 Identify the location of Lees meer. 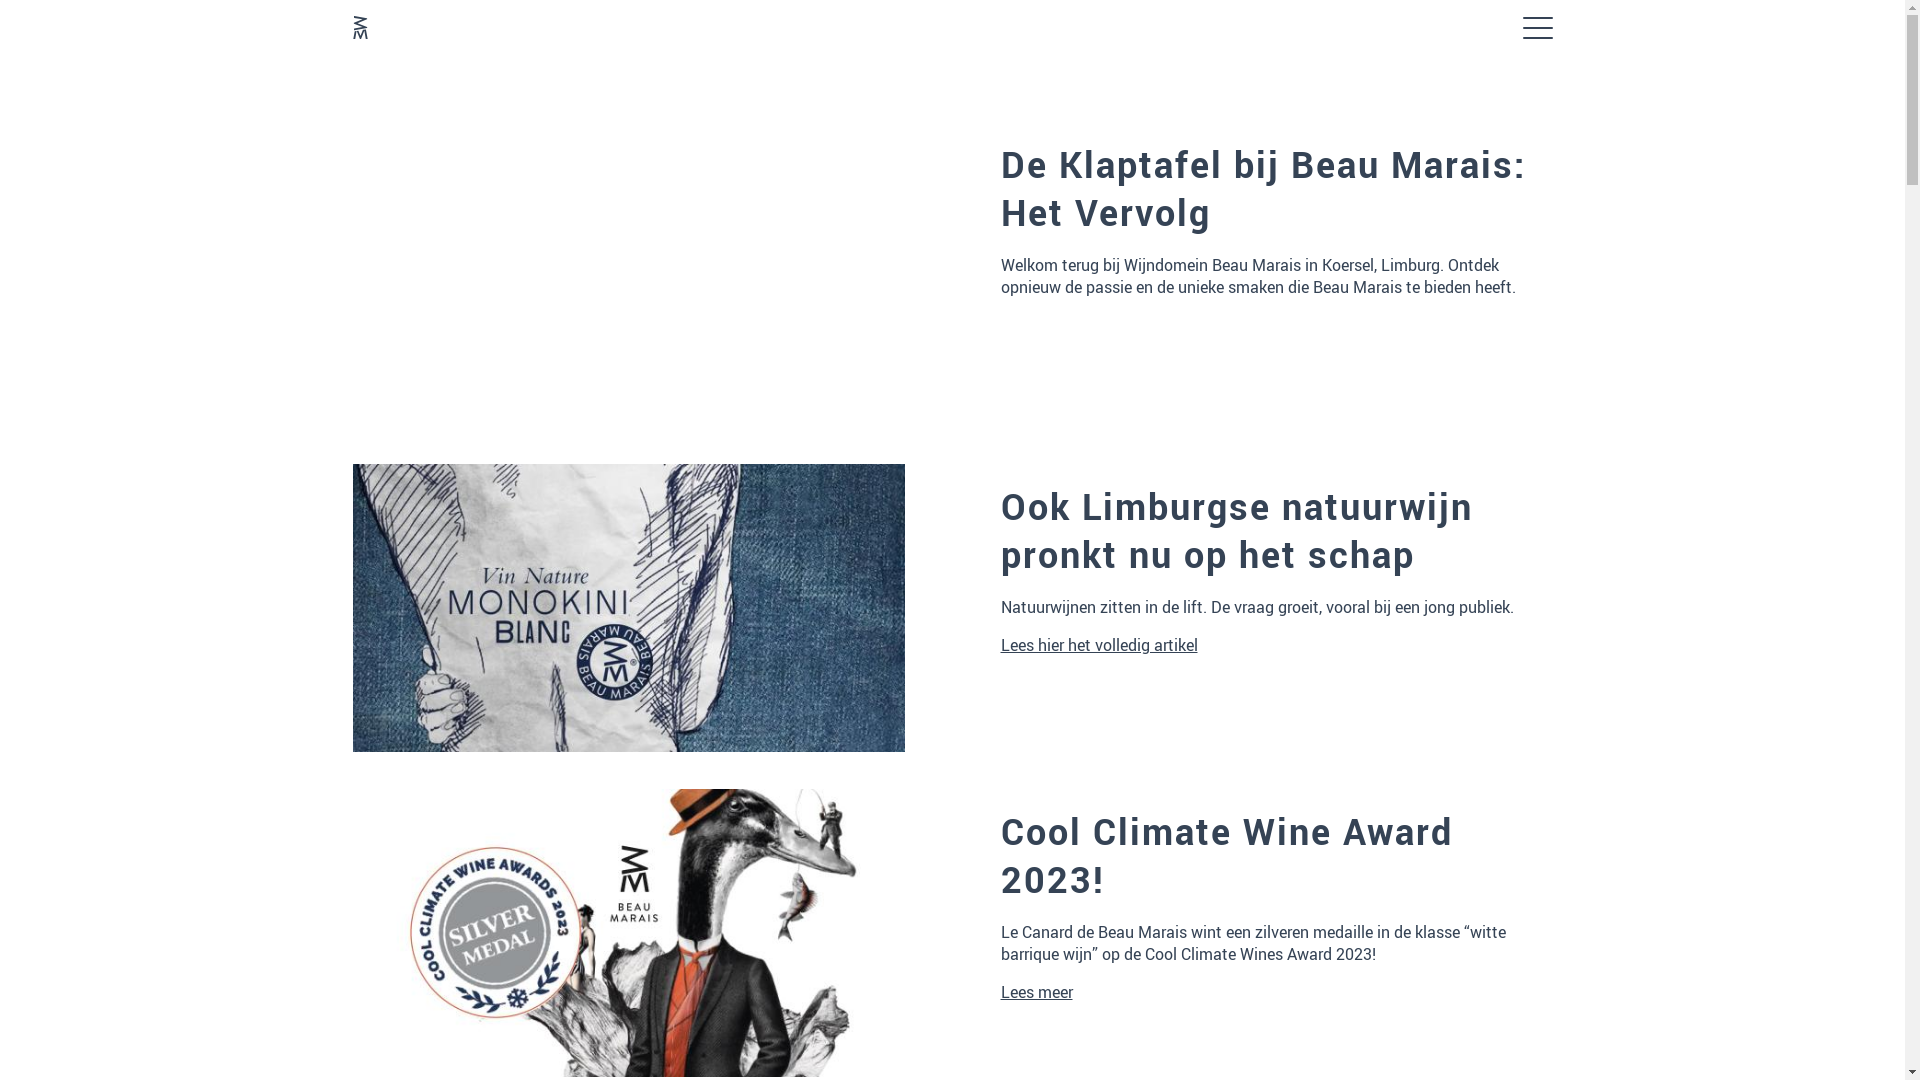
(1036, 992).